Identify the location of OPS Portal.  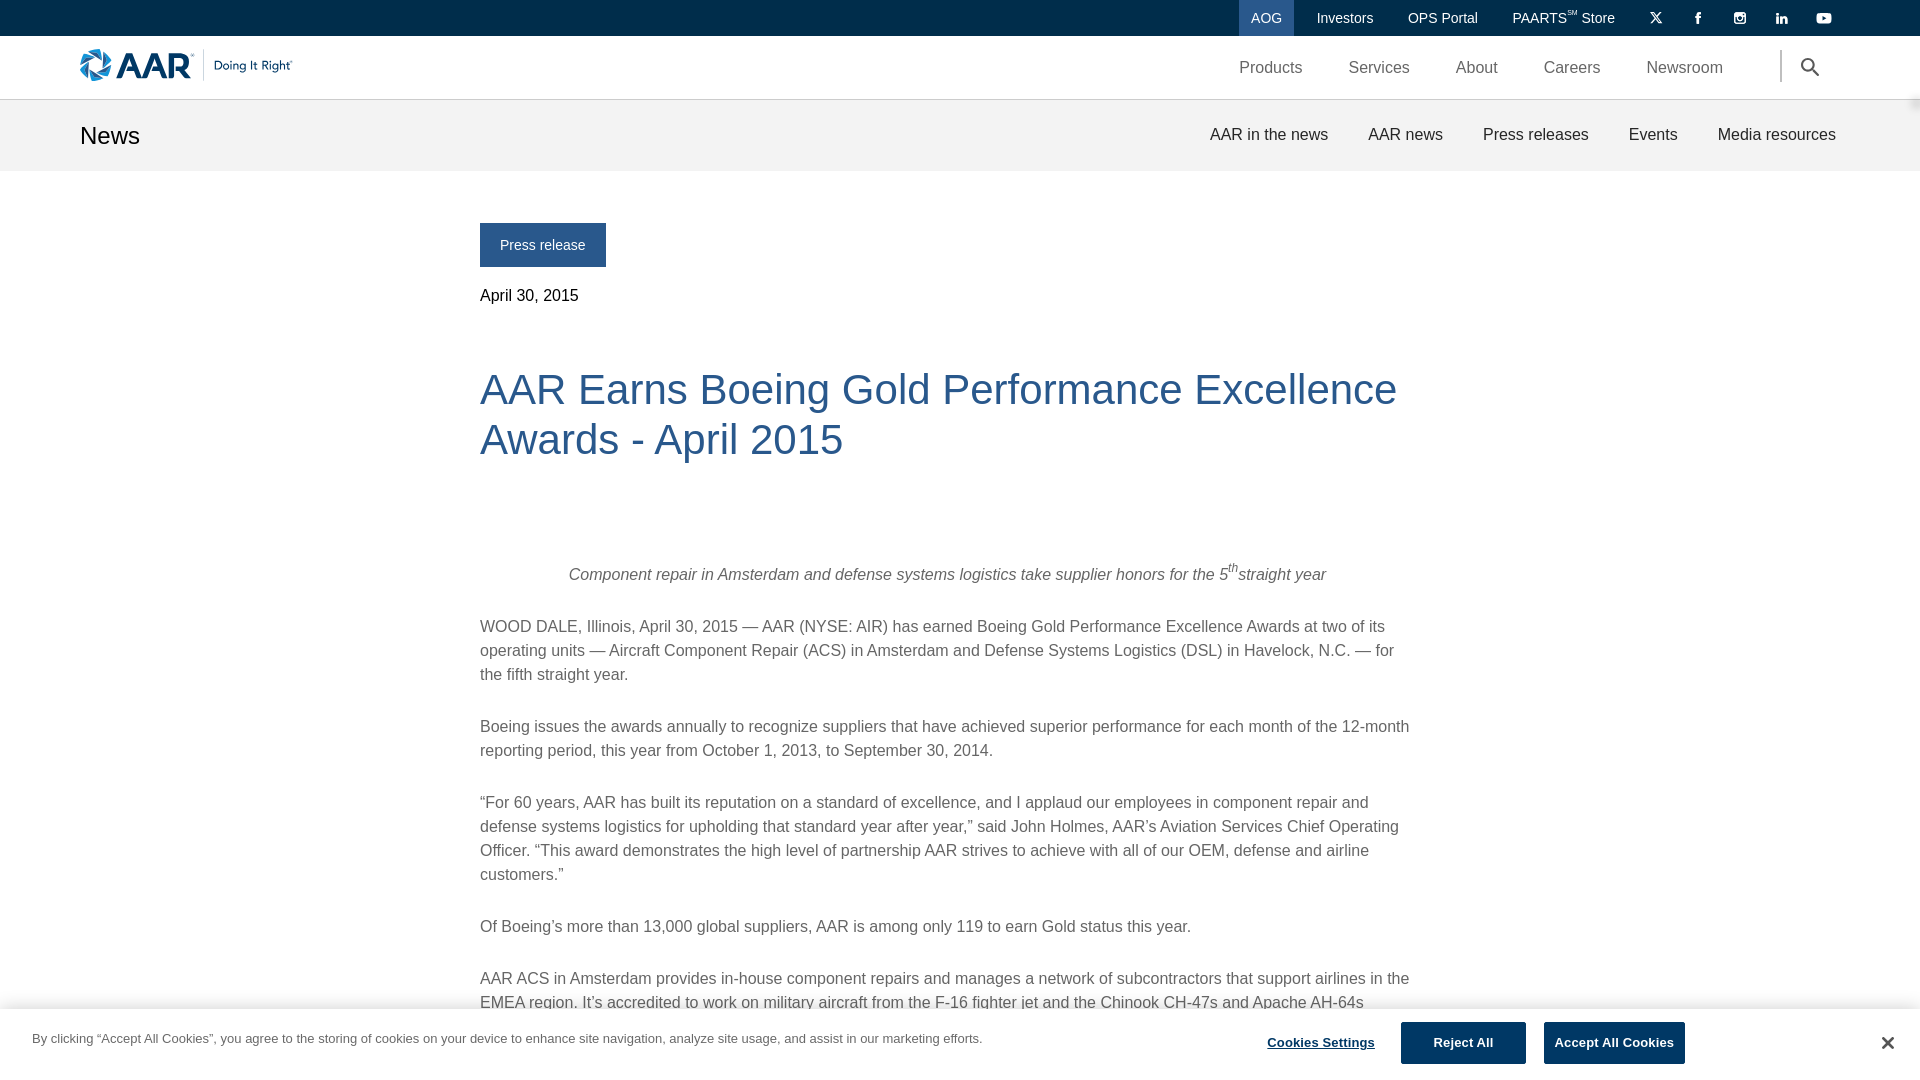
(1442, 18).